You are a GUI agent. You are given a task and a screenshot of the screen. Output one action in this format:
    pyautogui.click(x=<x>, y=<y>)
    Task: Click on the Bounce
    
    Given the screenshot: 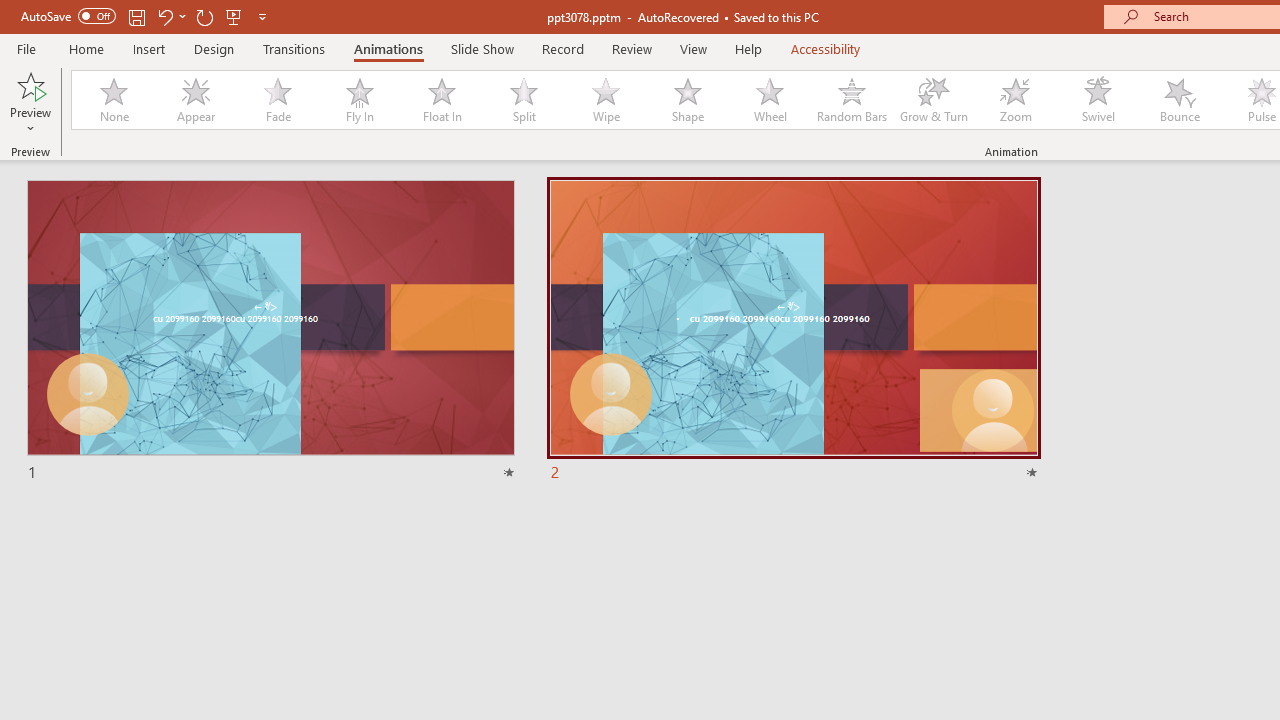 What is the action you would take?
    pyautogui.click(x=1180, y=100)
    